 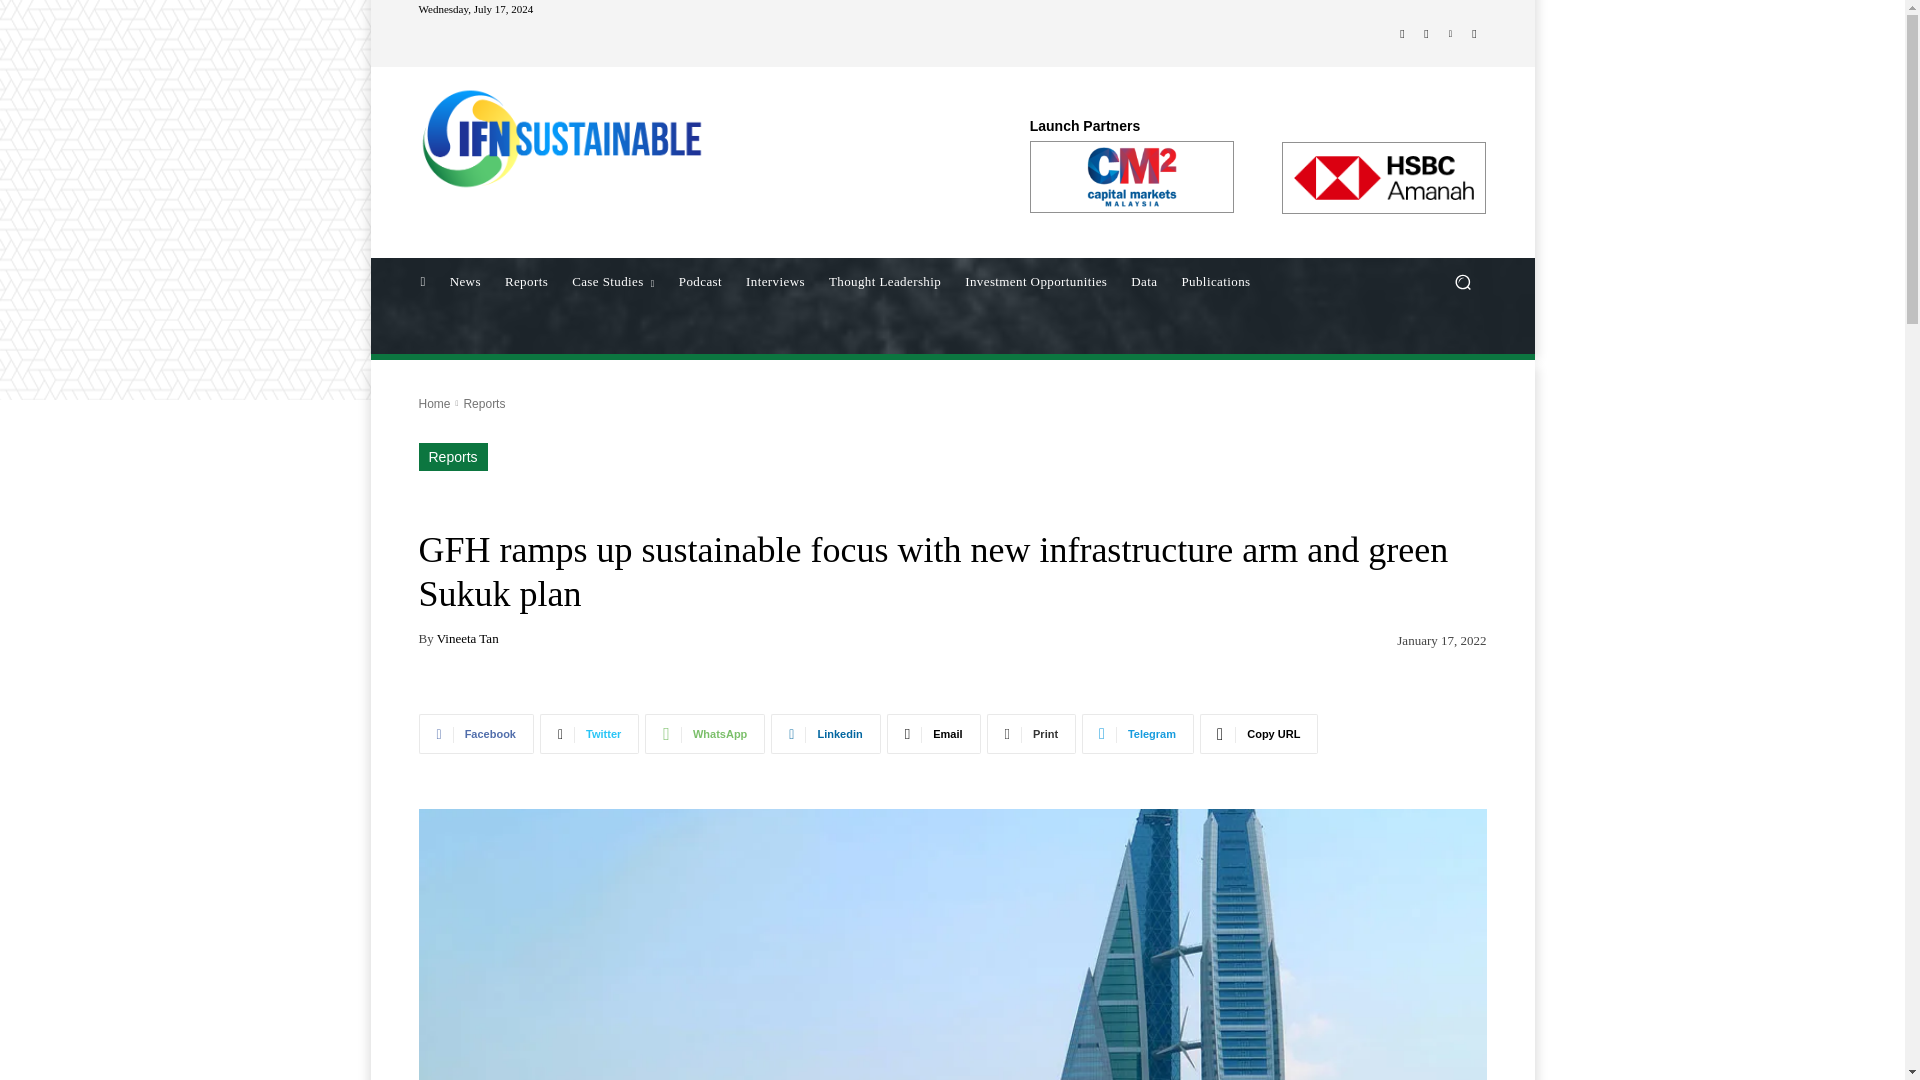 I want to click on View all posts in Reports, so click(x=483, y=404).